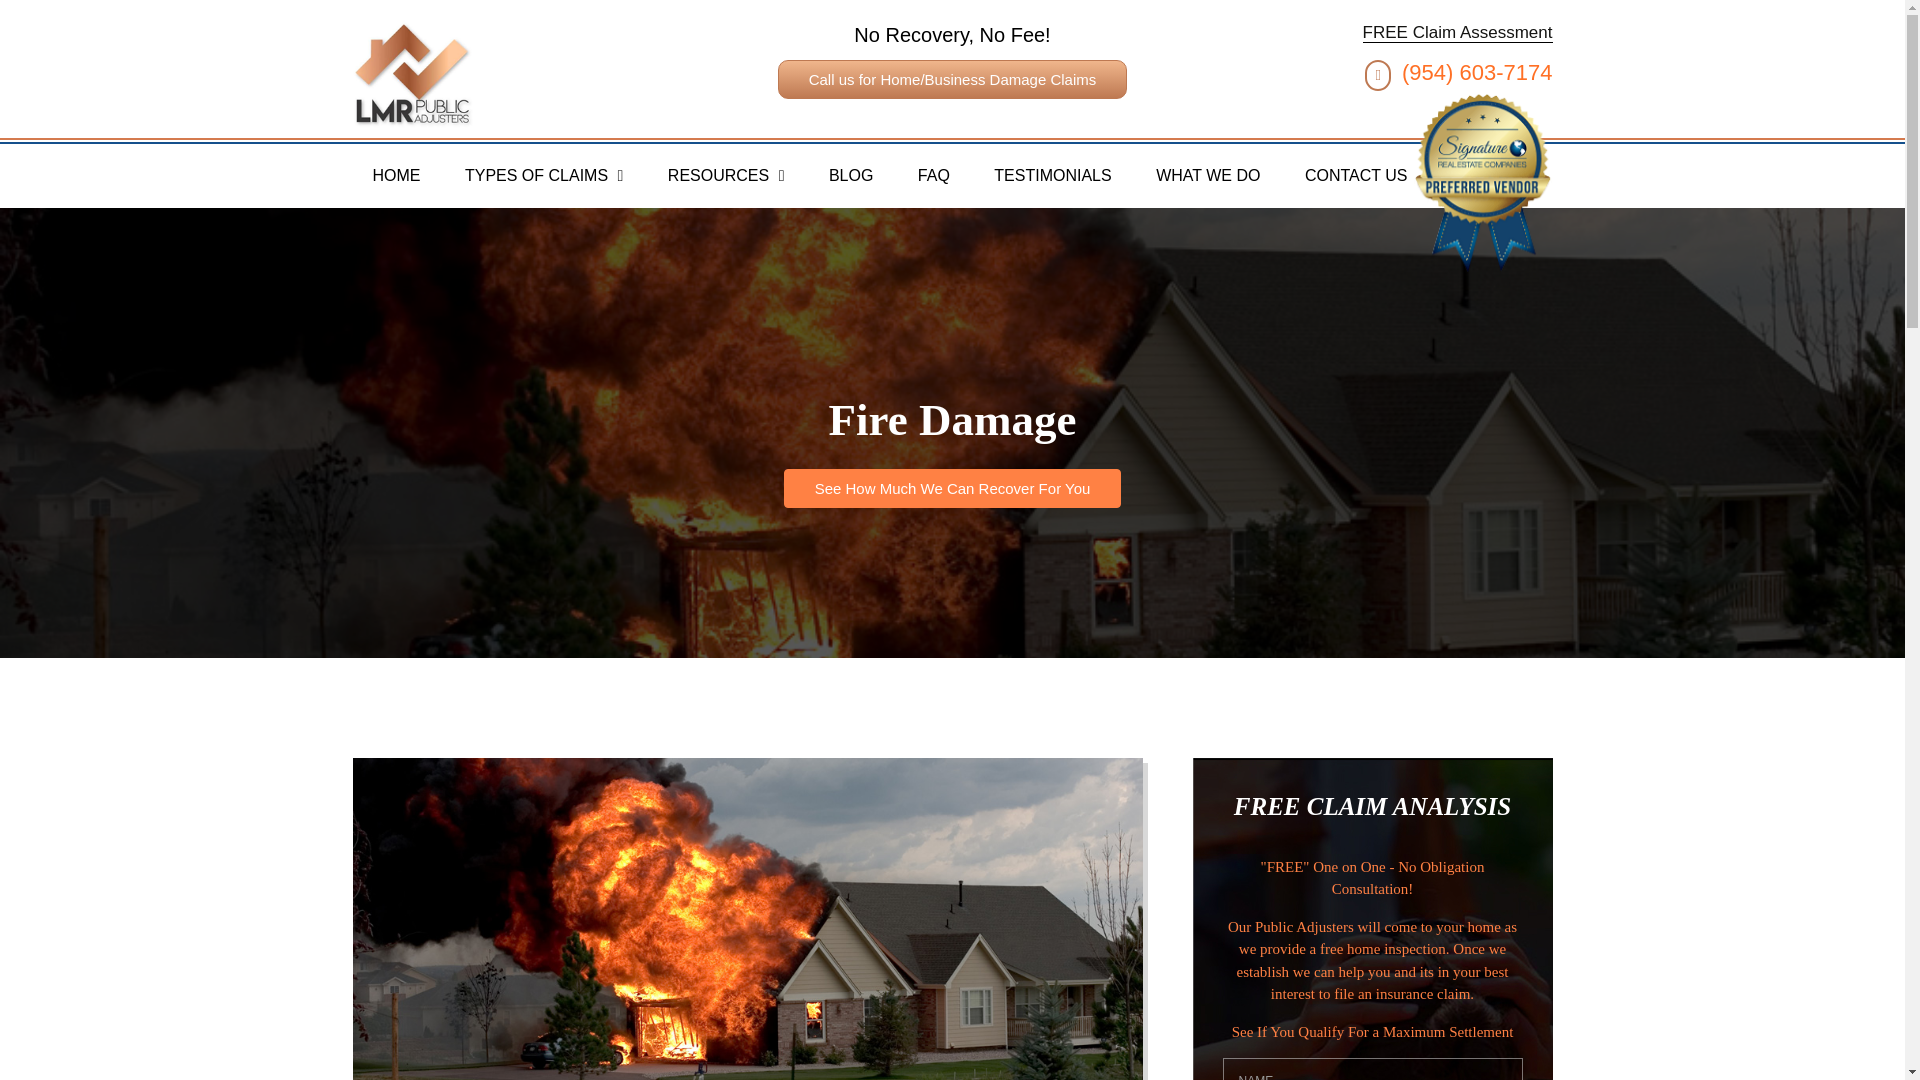  Describe the element at coordinates (726, 176) in the screenshot. I see `RESOURCES` at that location.